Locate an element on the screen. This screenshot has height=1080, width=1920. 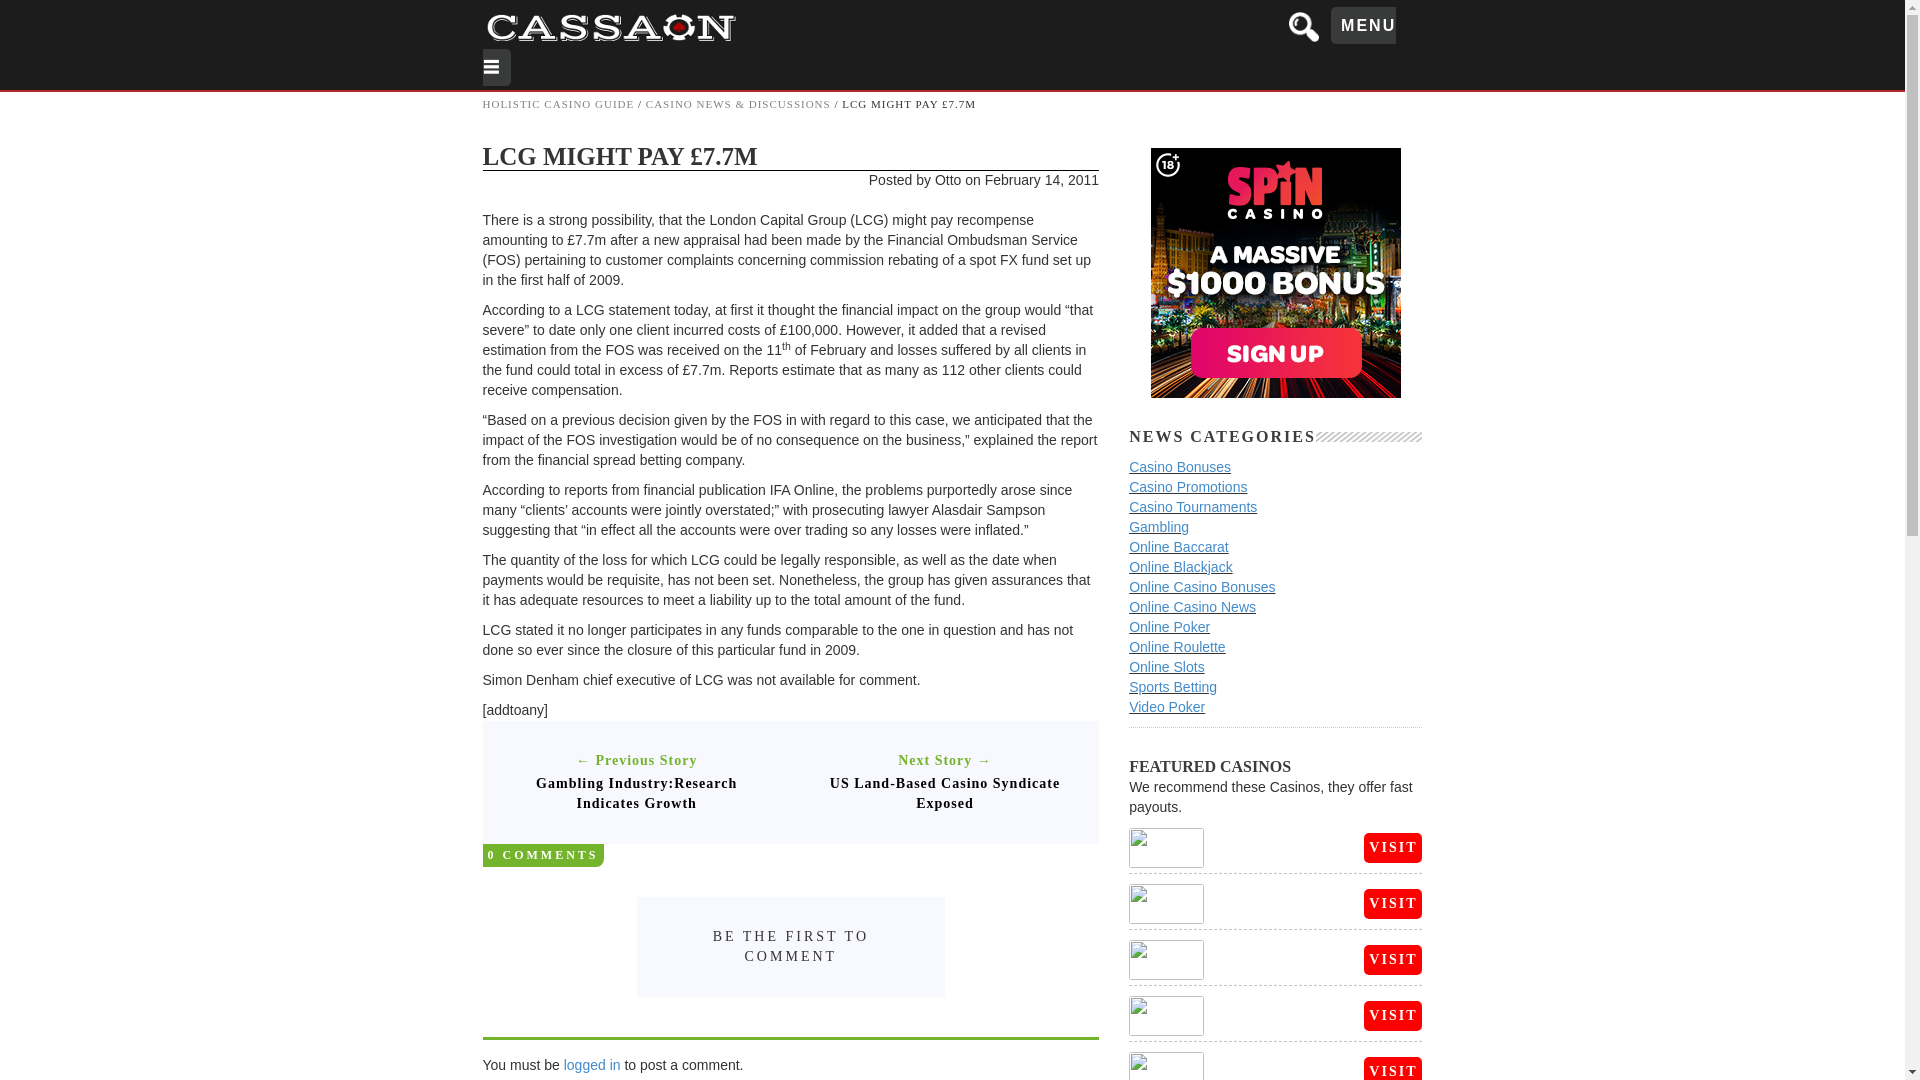
Casino Tournaments is located at coordinates (1192, 506).